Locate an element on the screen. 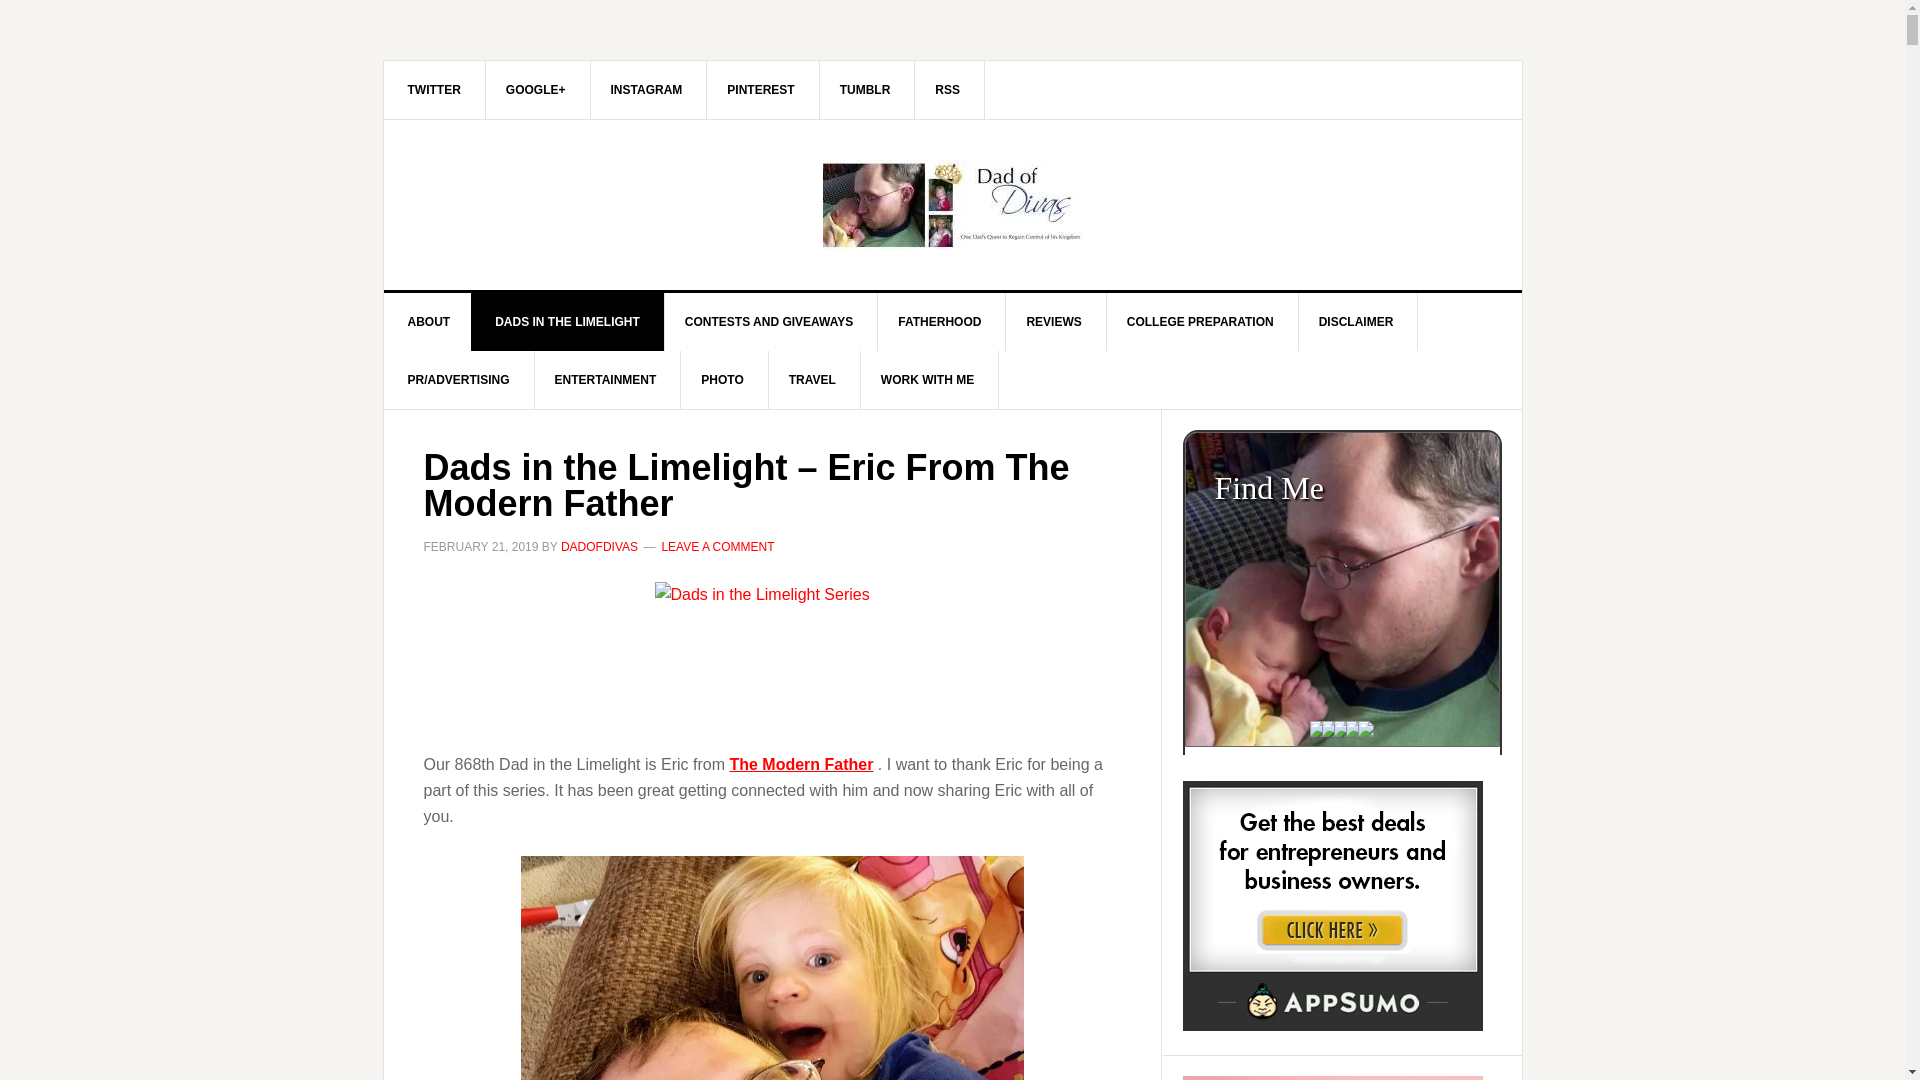 The width and height of the screenshot is (1920, 1080). DISCLAIMER is located at coordinates (1356, 322).